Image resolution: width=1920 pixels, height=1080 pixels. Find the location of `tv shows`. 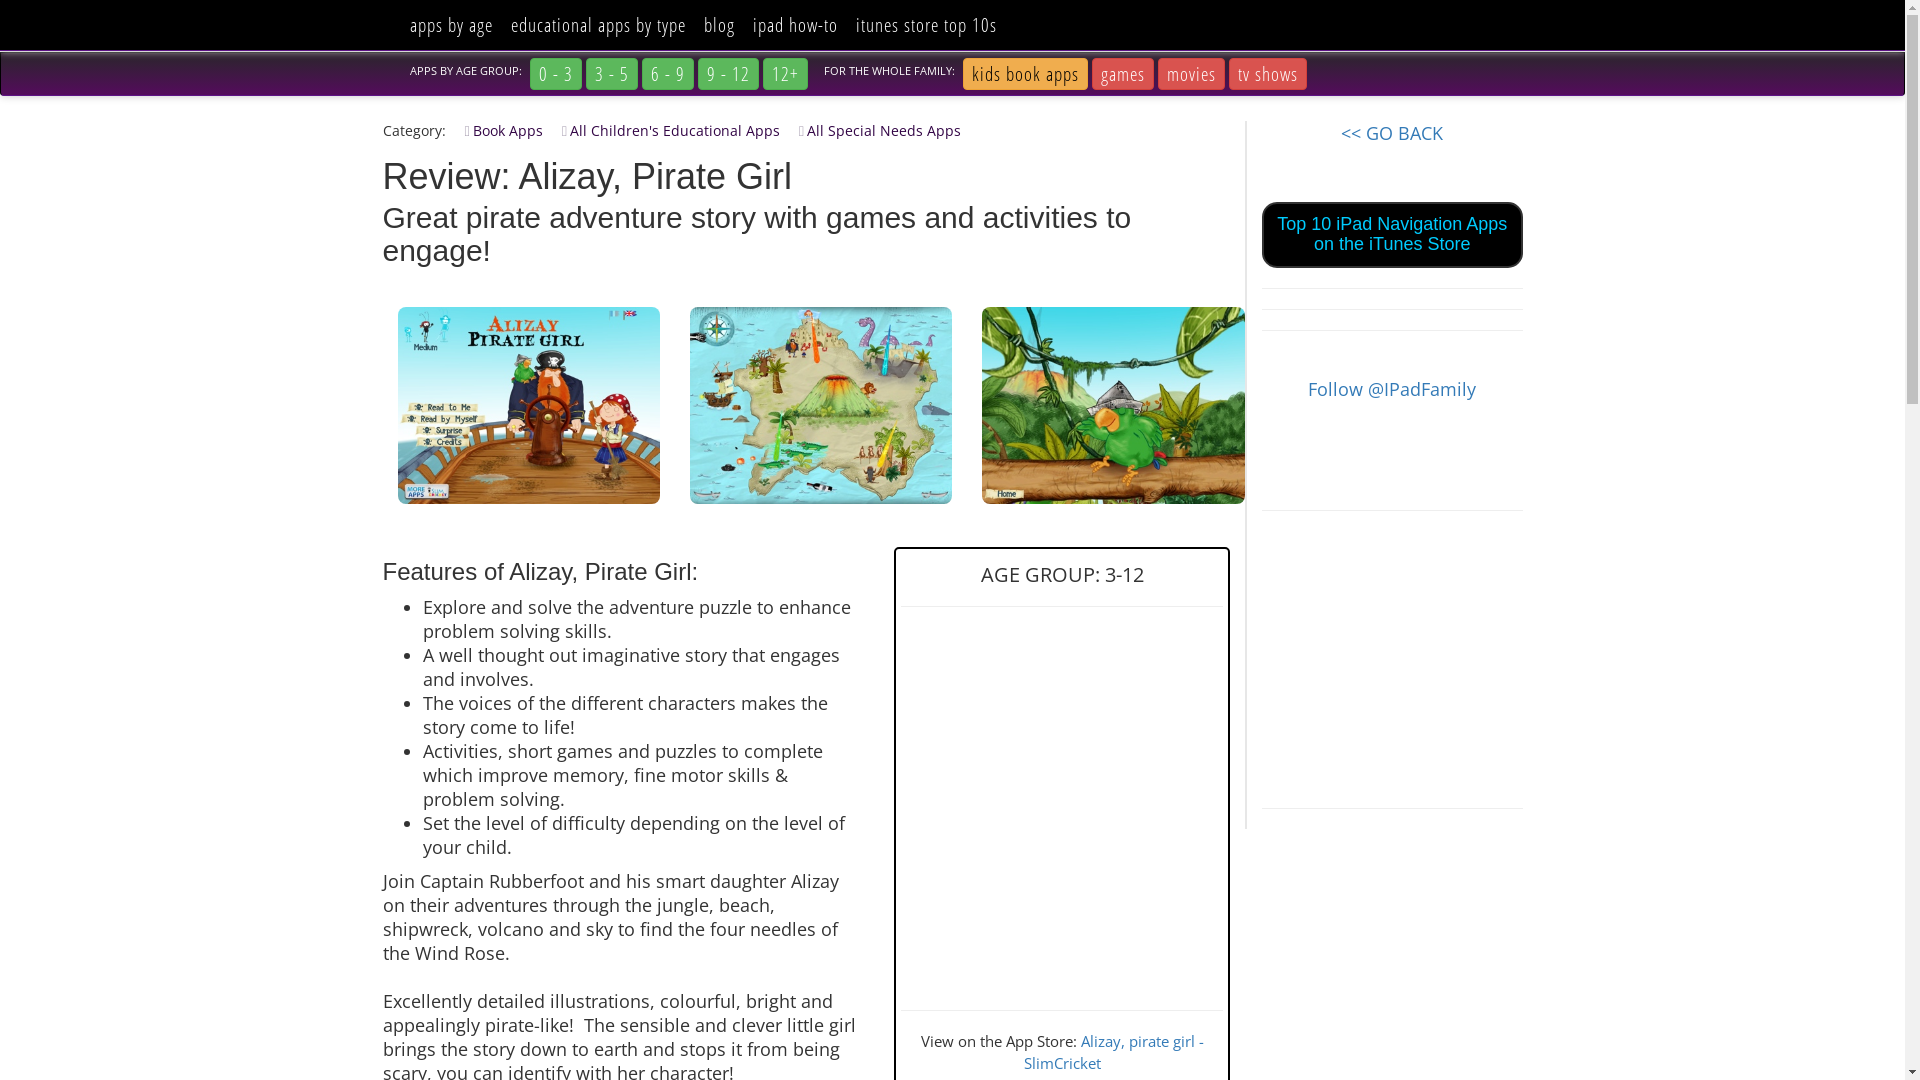

tv shows is located at coordinates (1267, 74).